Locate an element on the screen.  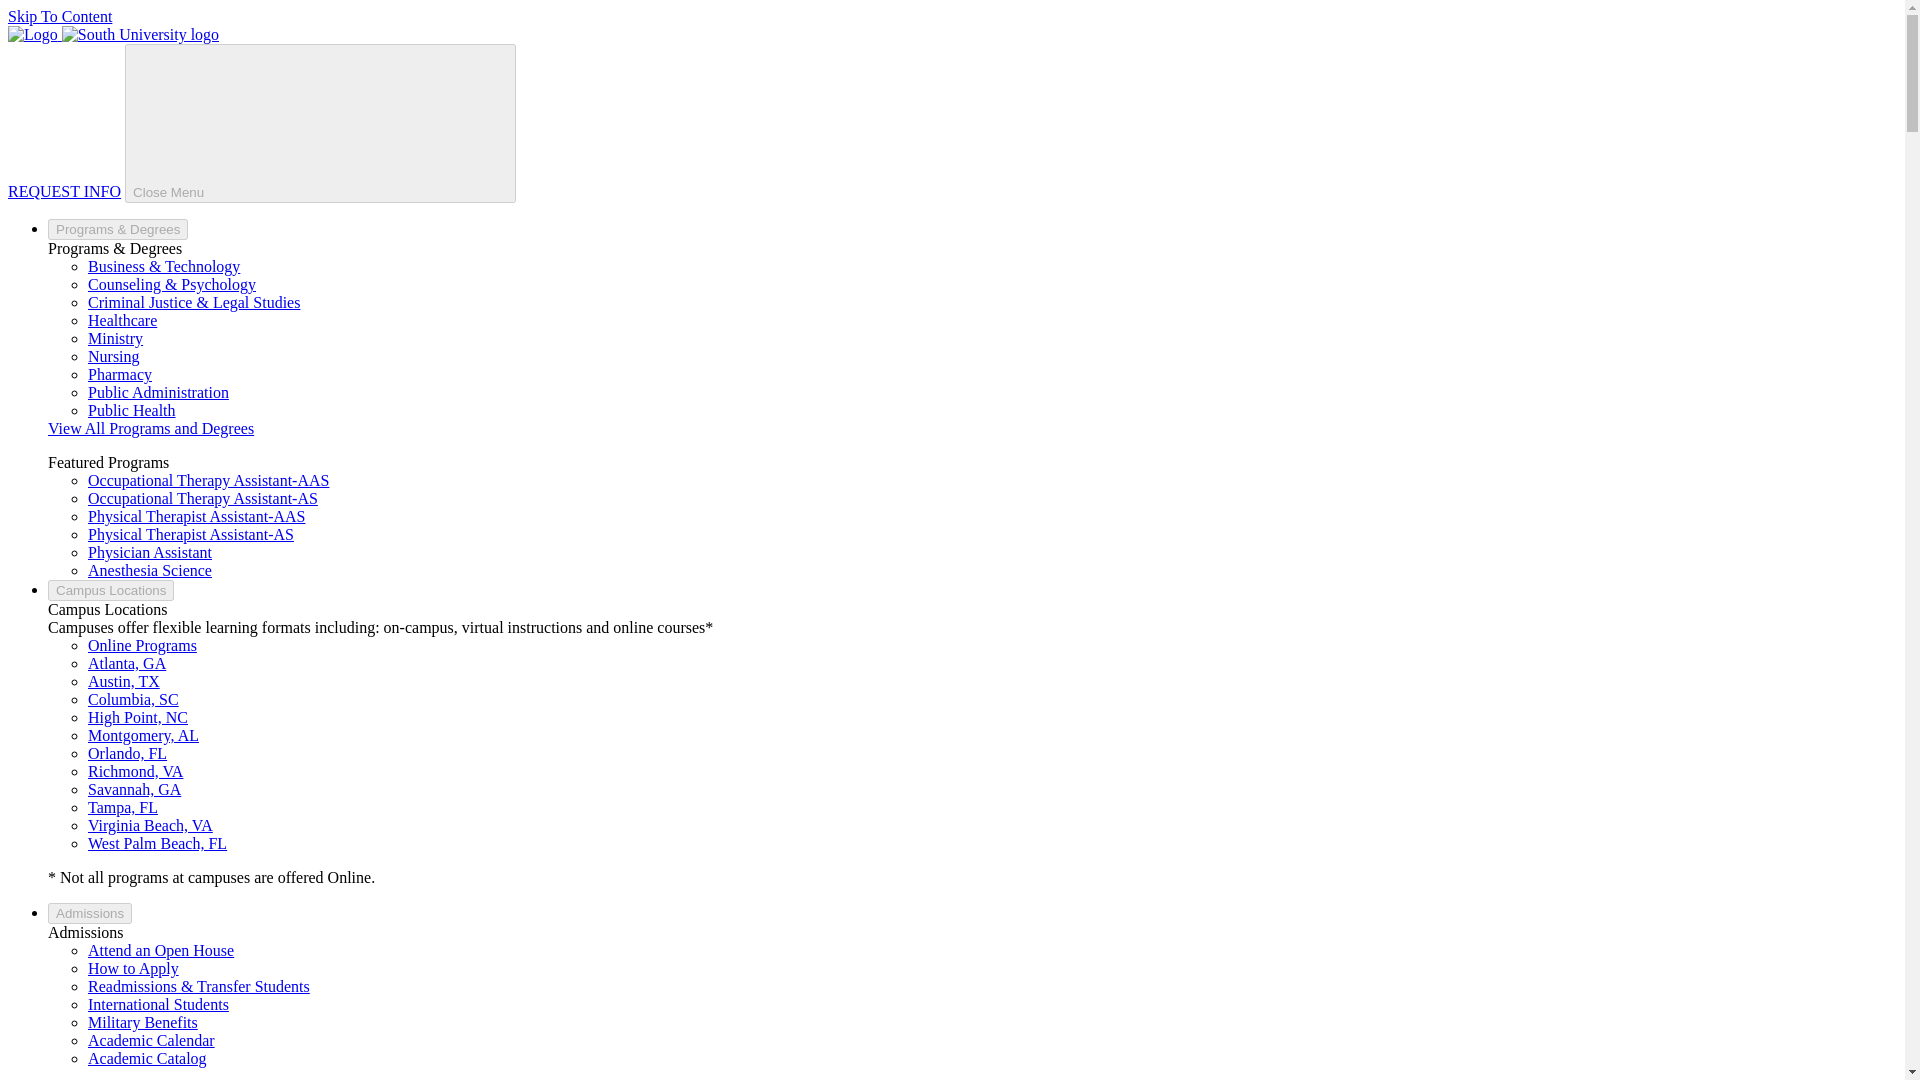
Virginia Beach, VA is located at coordinates (150, 824).